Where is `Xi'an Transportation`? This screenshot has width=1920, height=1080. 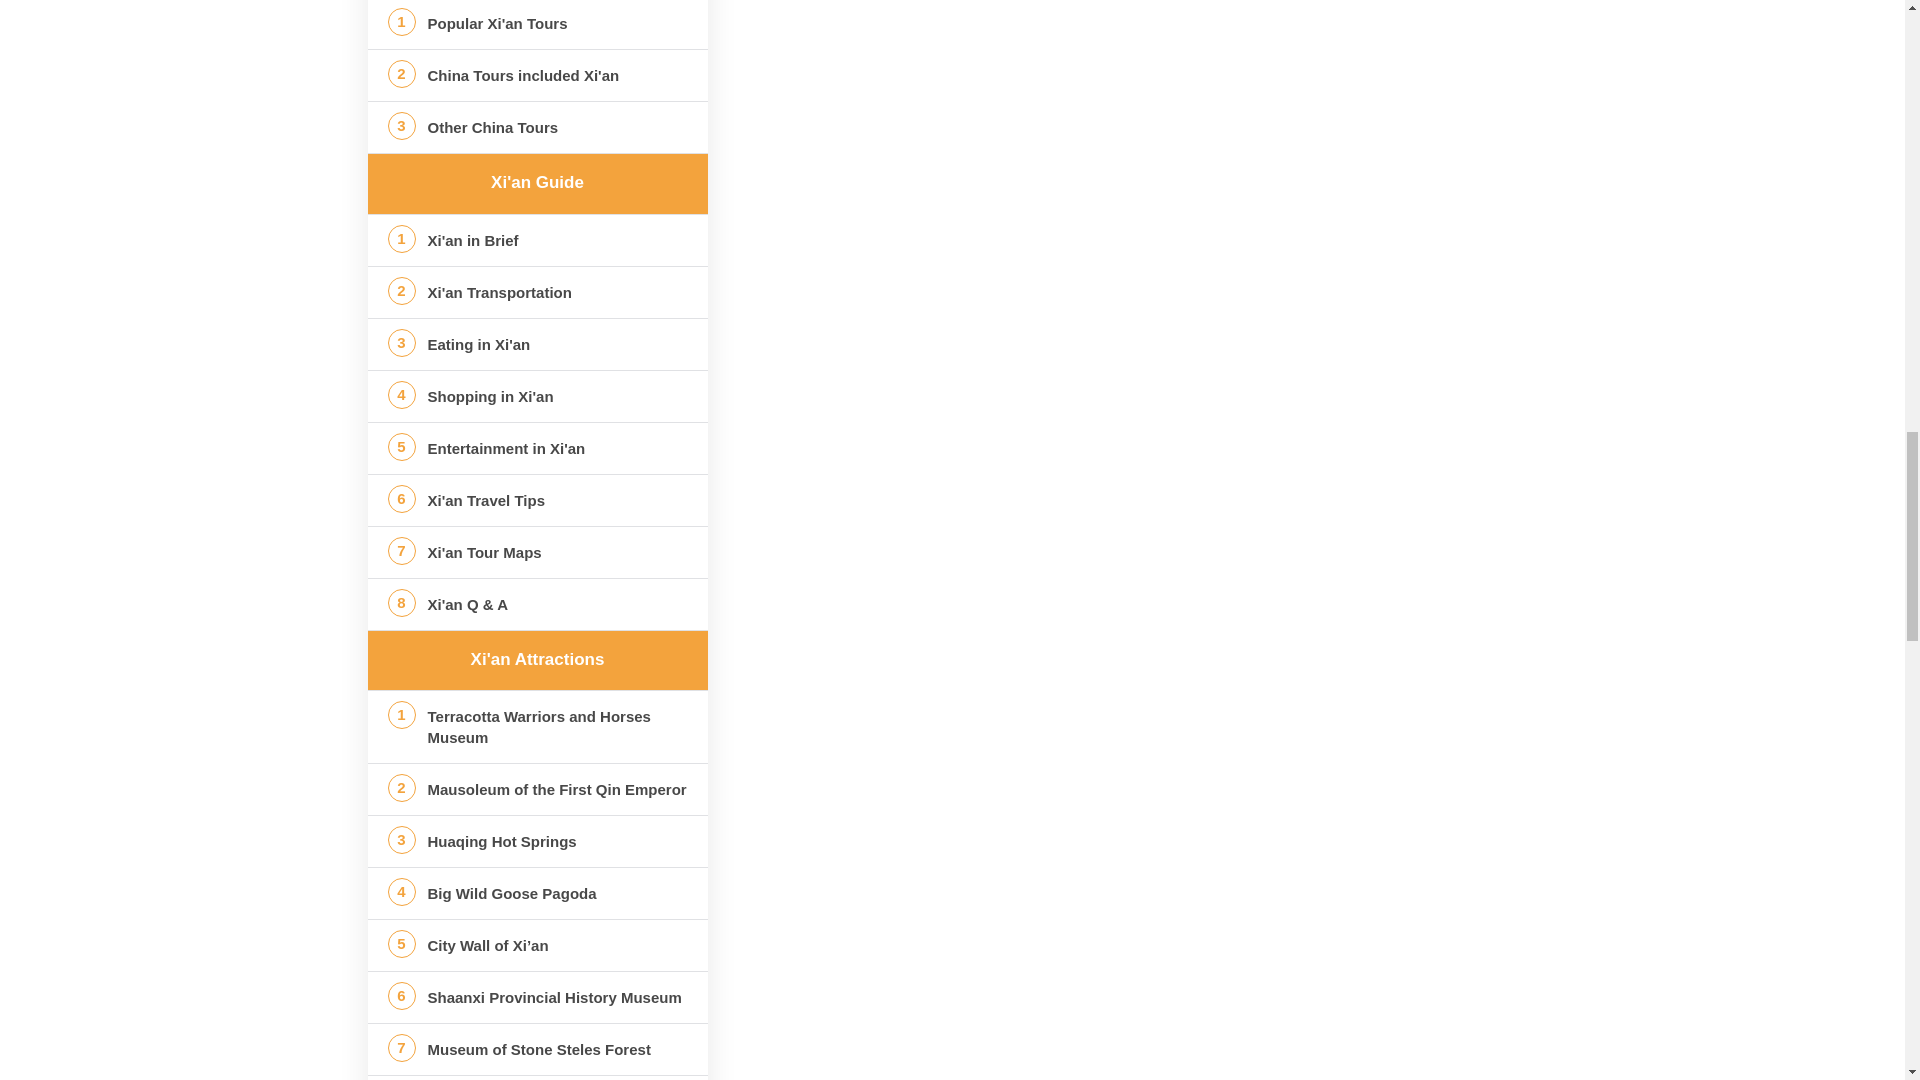 Xi'an Transportation is located at coordinates (538, 292).